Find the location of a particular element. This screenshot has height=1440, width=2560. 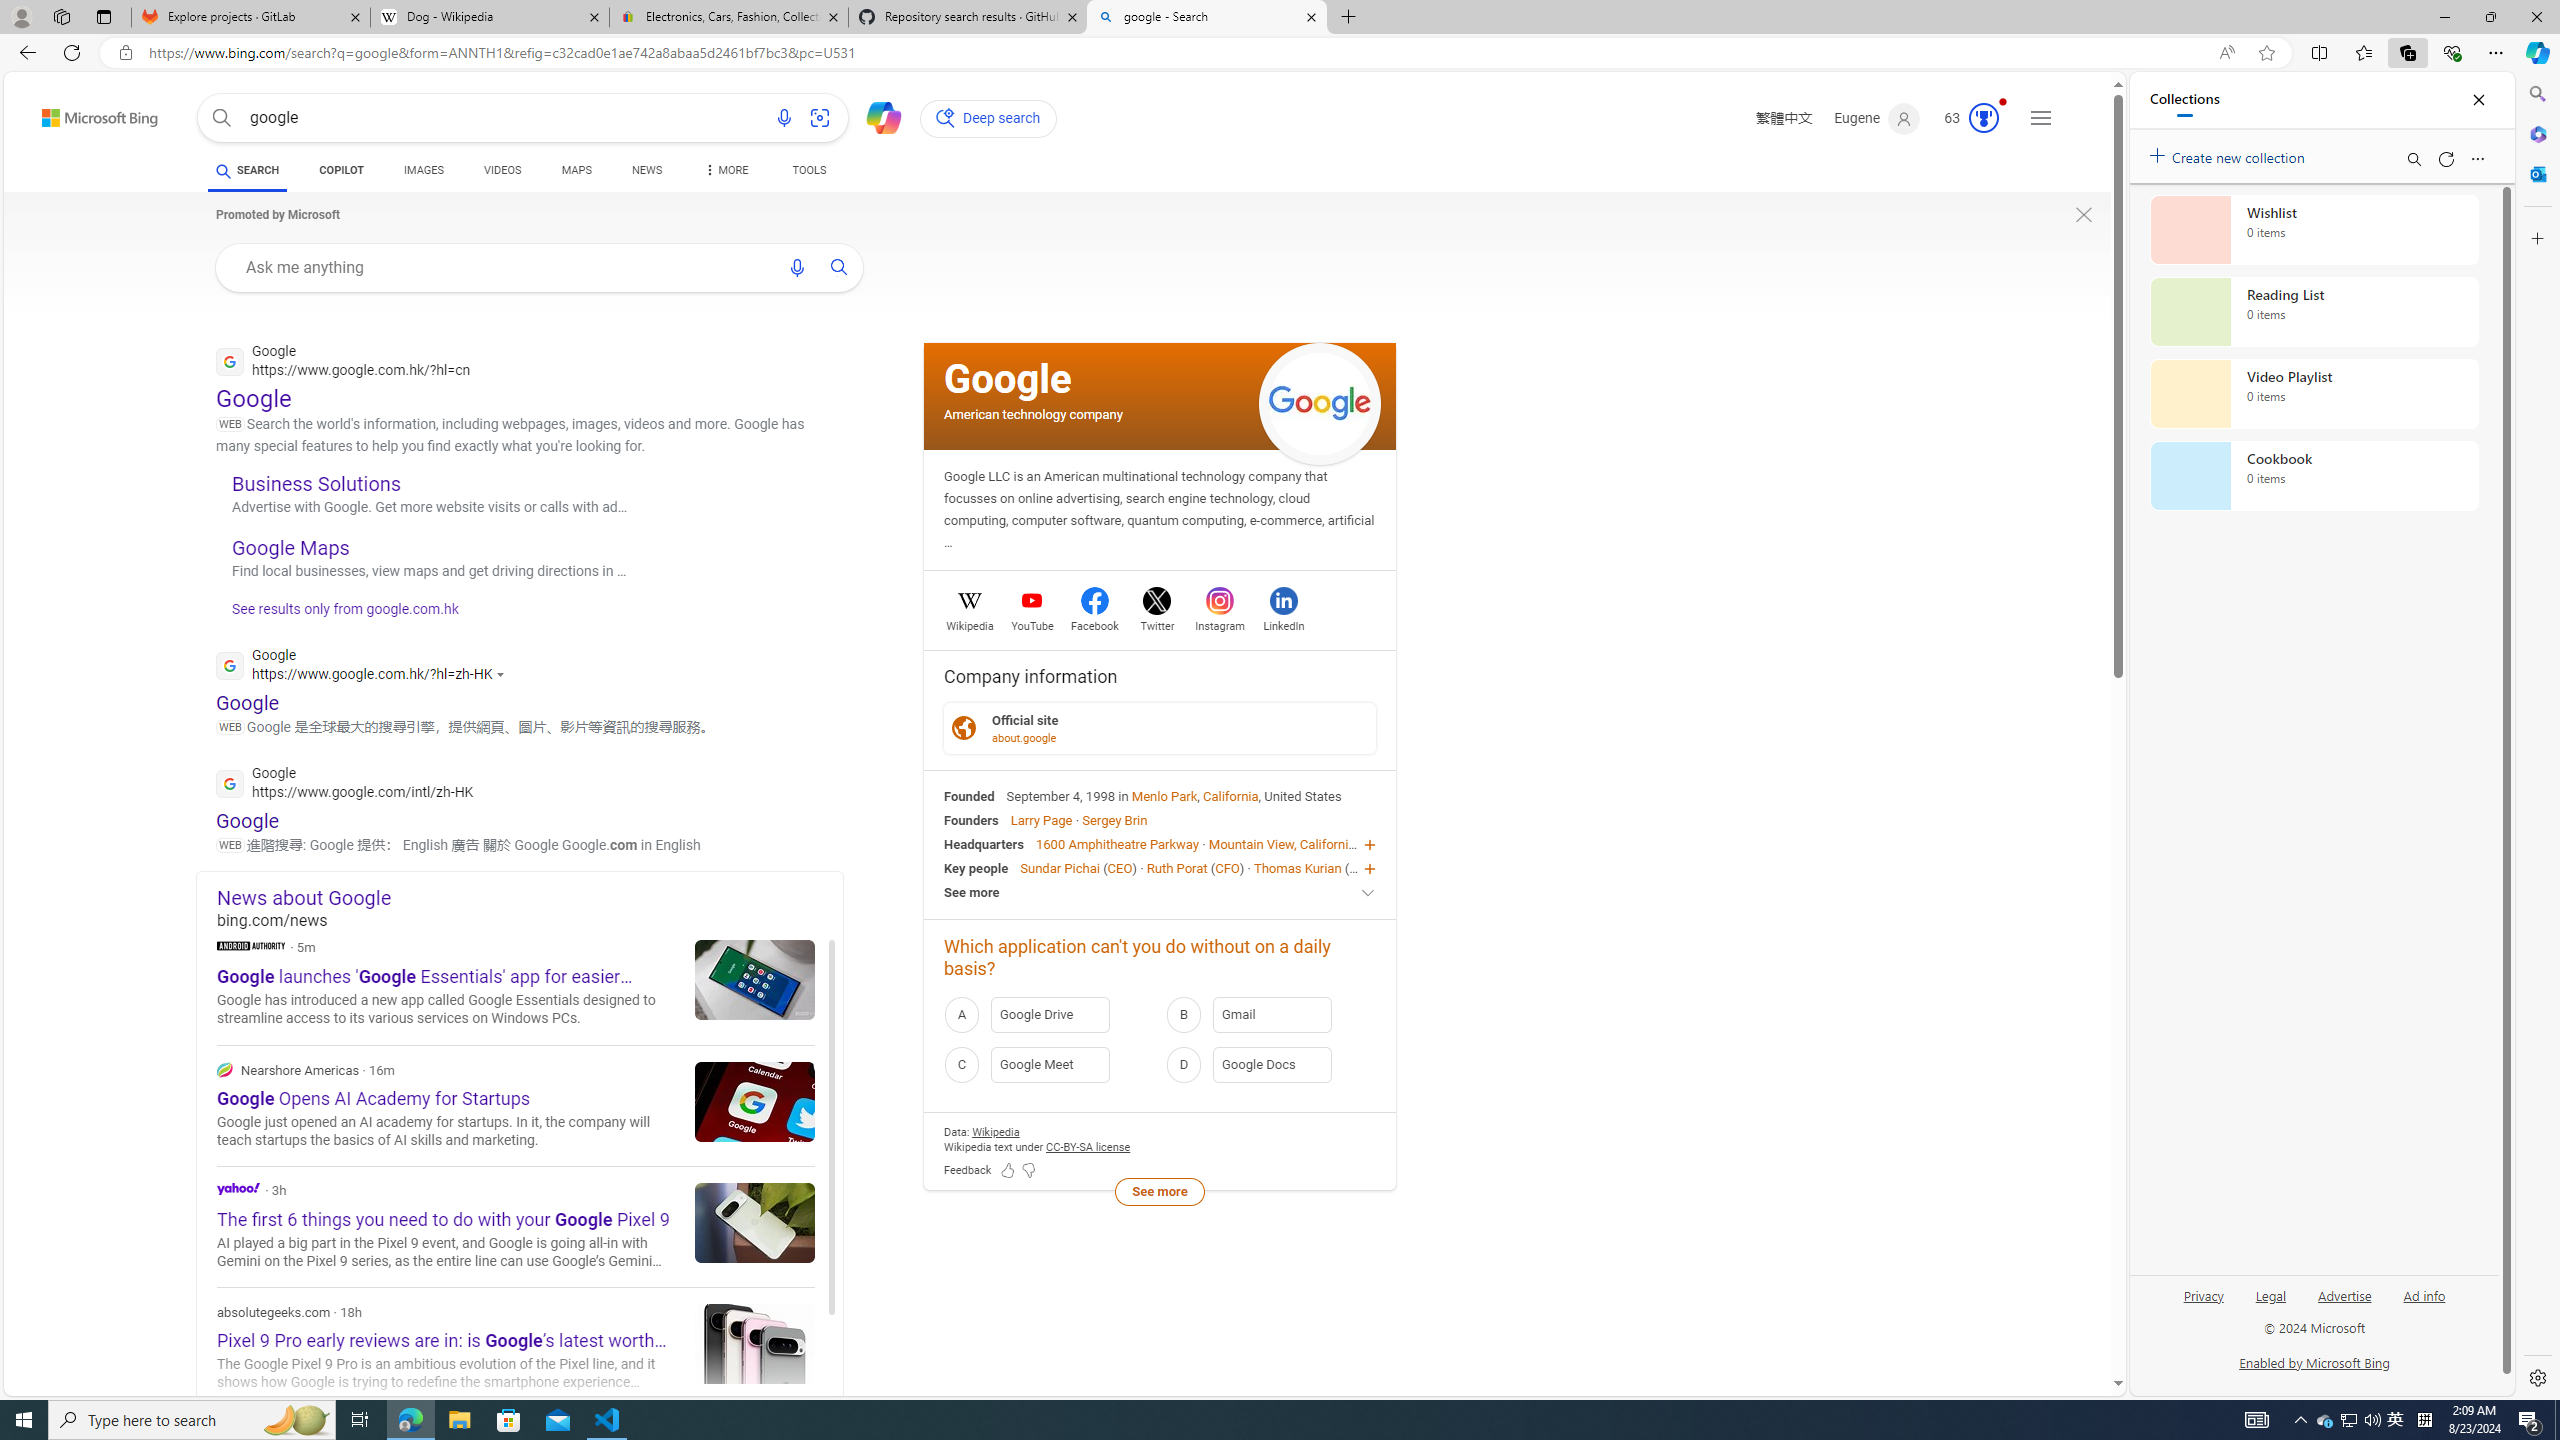

LinkedIn is located at coordinates (1283, 623).